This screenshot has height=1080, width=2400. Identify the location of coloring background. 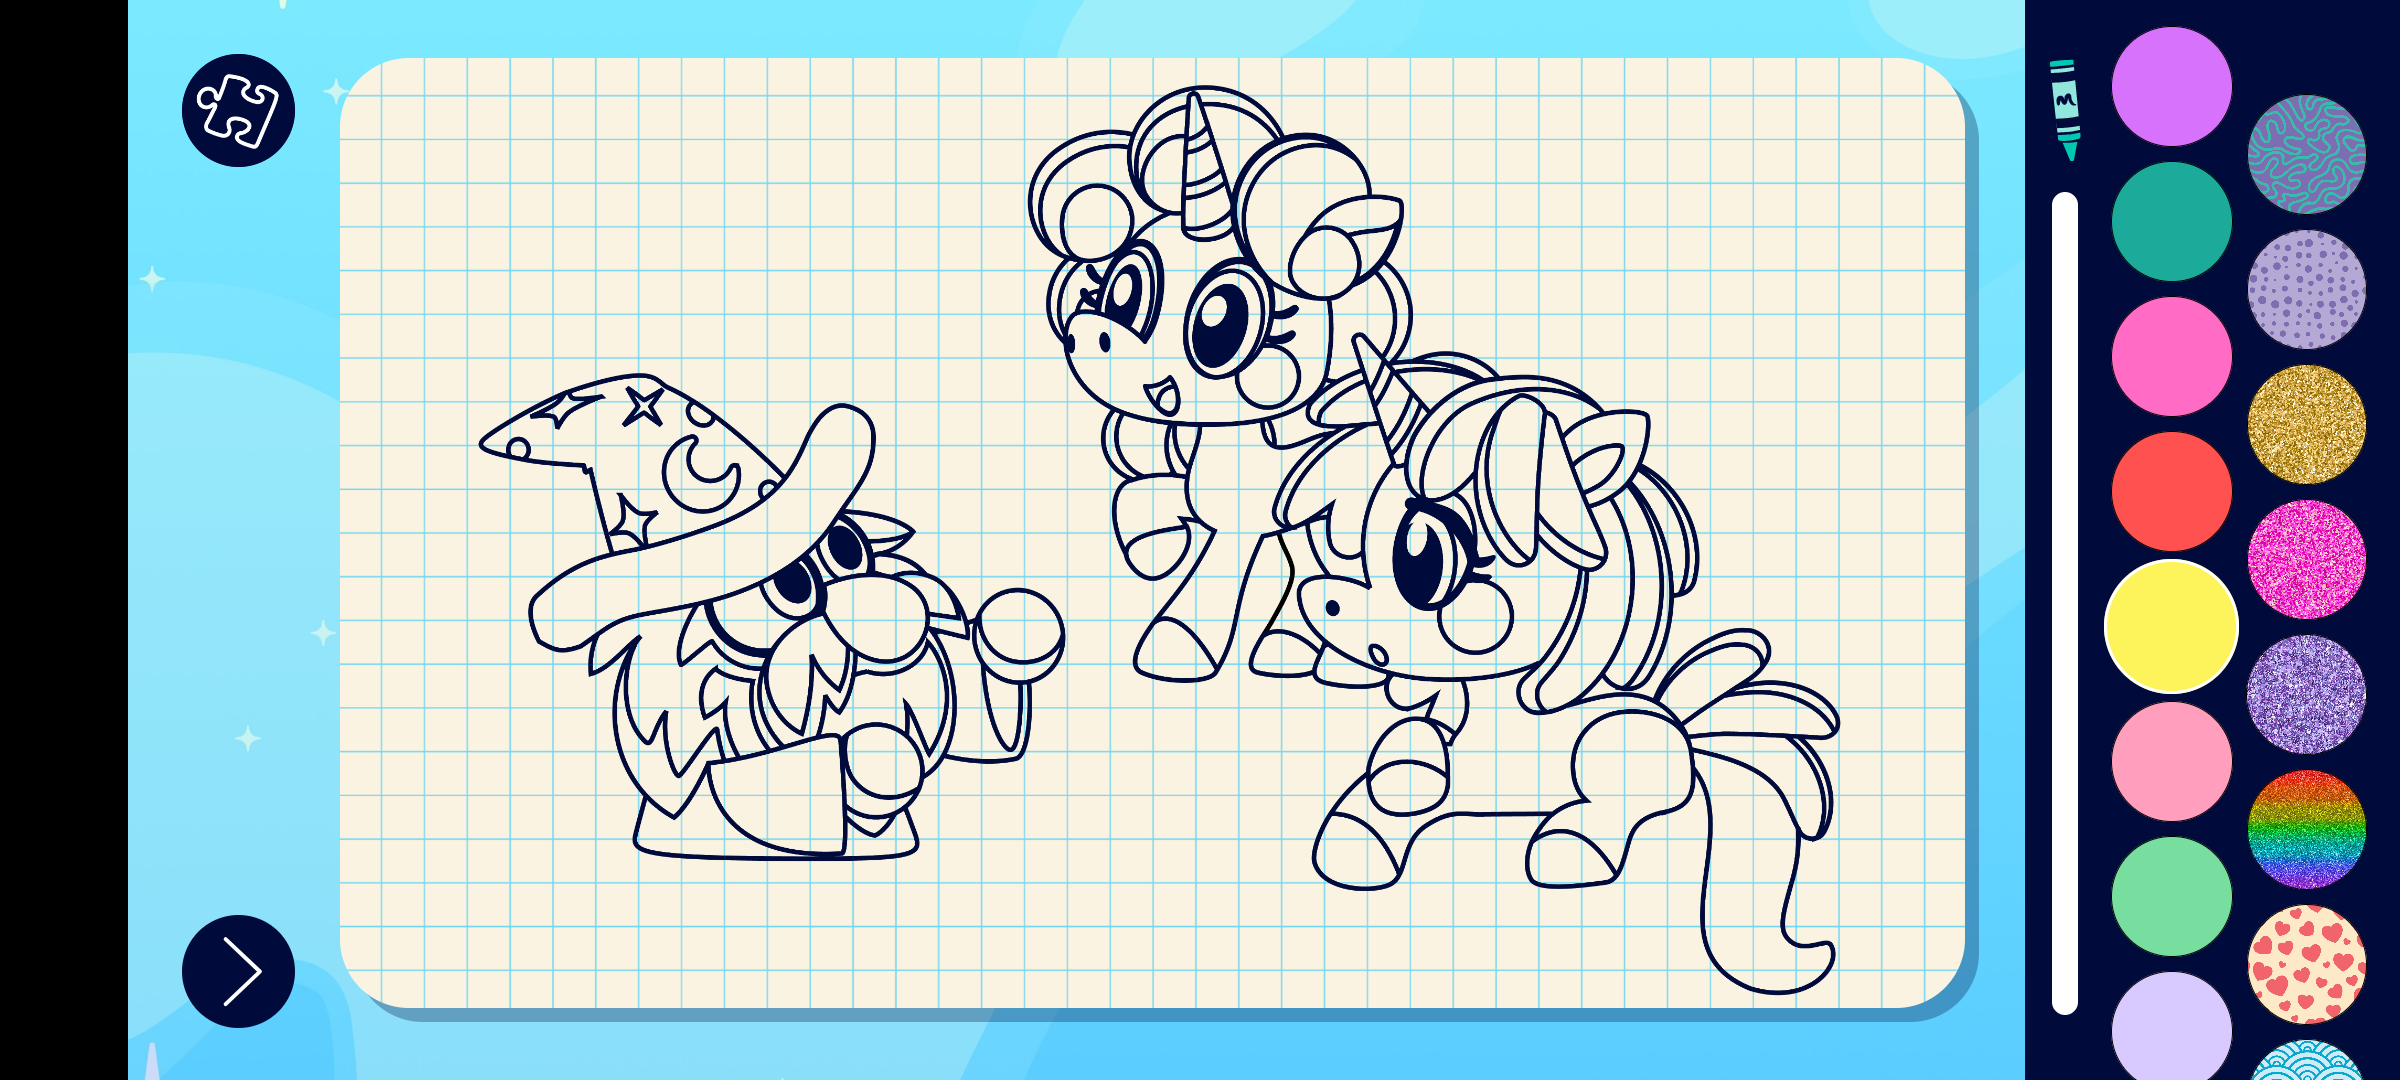
(2308, 424).